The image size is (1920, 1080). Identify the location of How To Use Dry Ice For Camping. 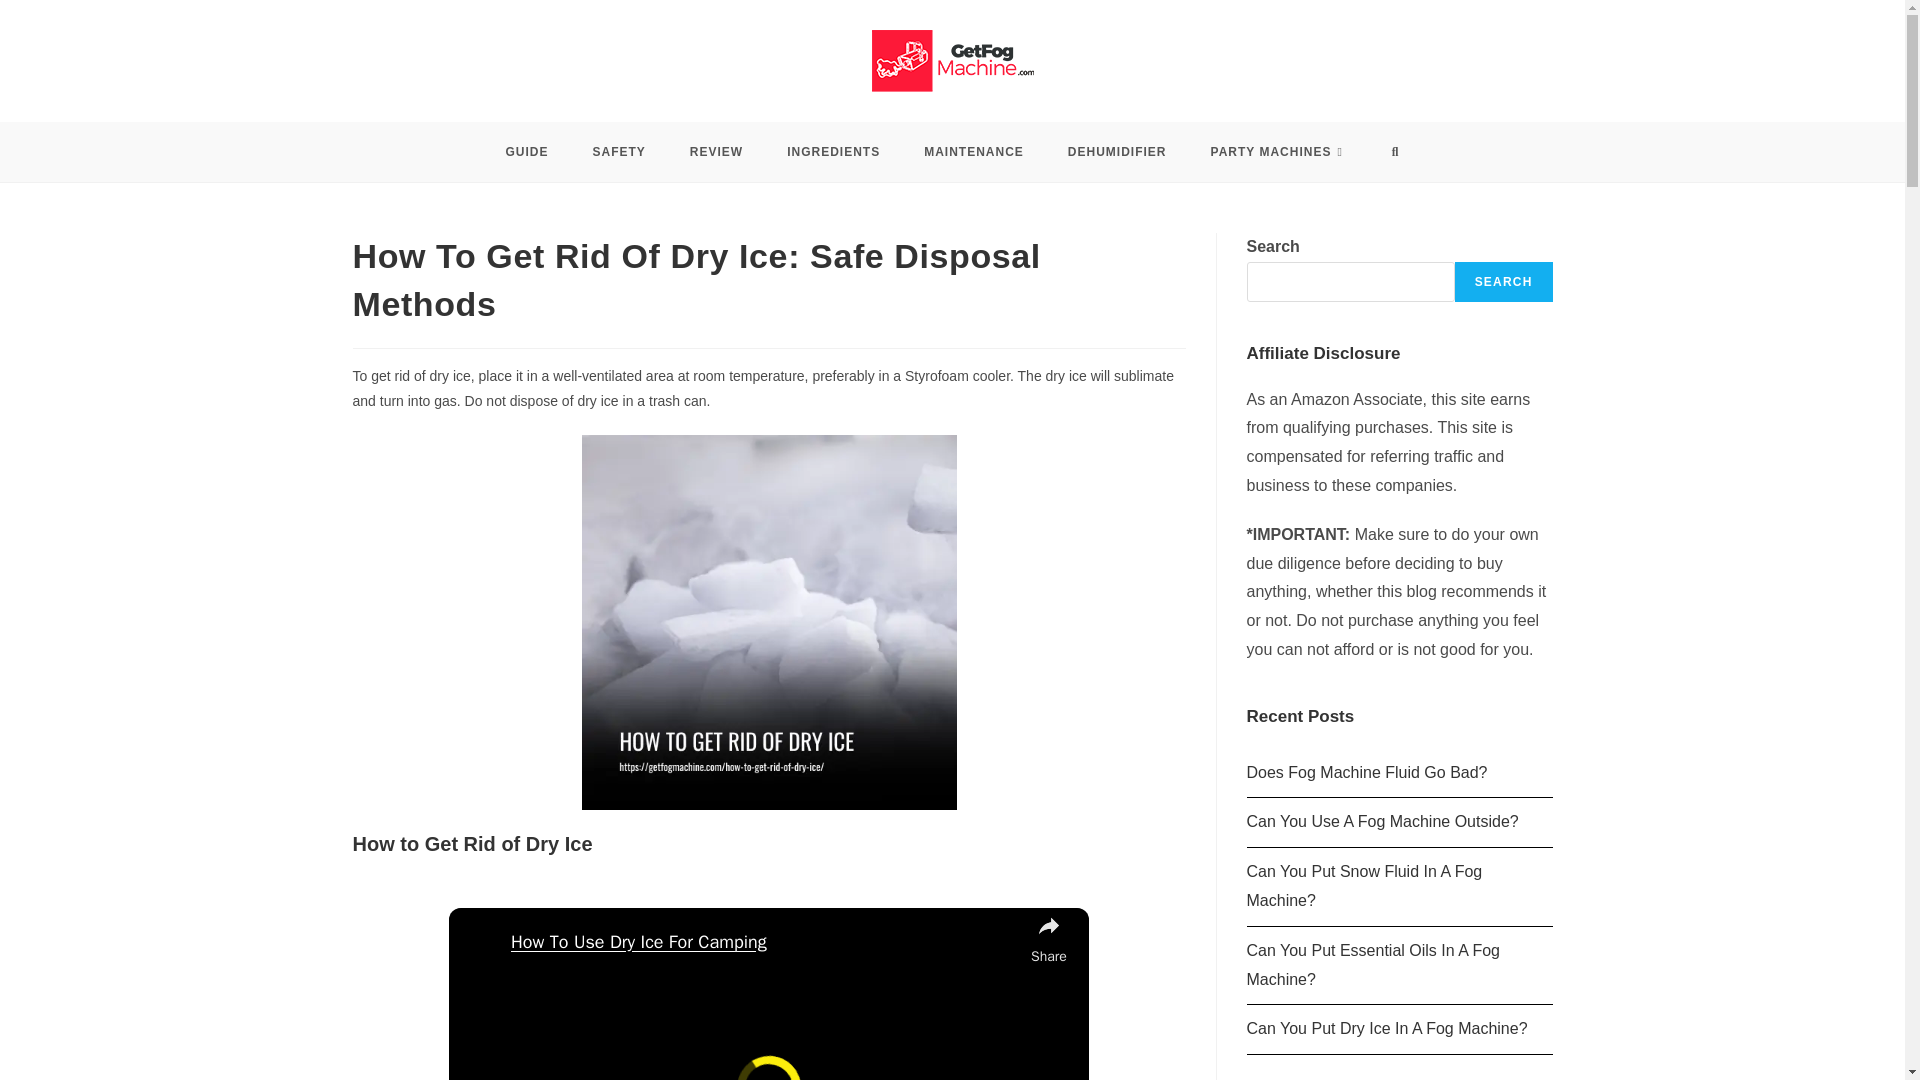
(766, 941).